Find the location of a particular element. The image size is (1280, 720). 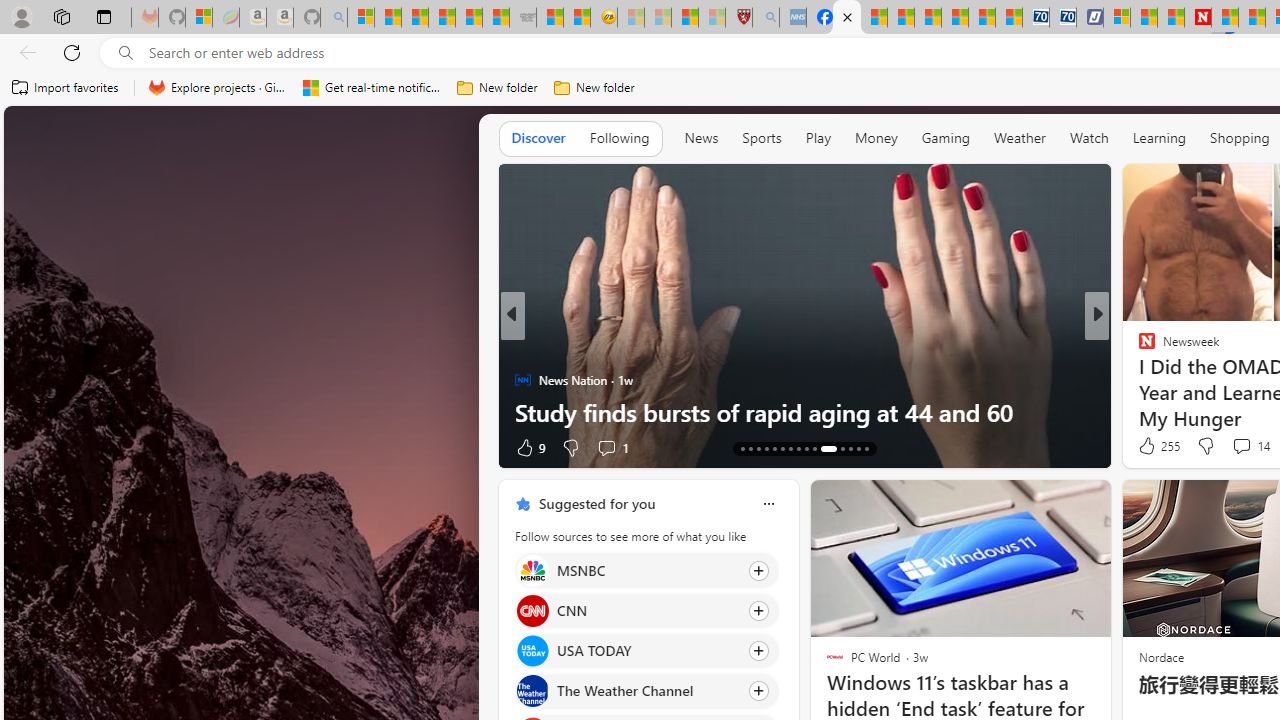

Click to follow source USA TODAY is located at coordinates (646, 651).